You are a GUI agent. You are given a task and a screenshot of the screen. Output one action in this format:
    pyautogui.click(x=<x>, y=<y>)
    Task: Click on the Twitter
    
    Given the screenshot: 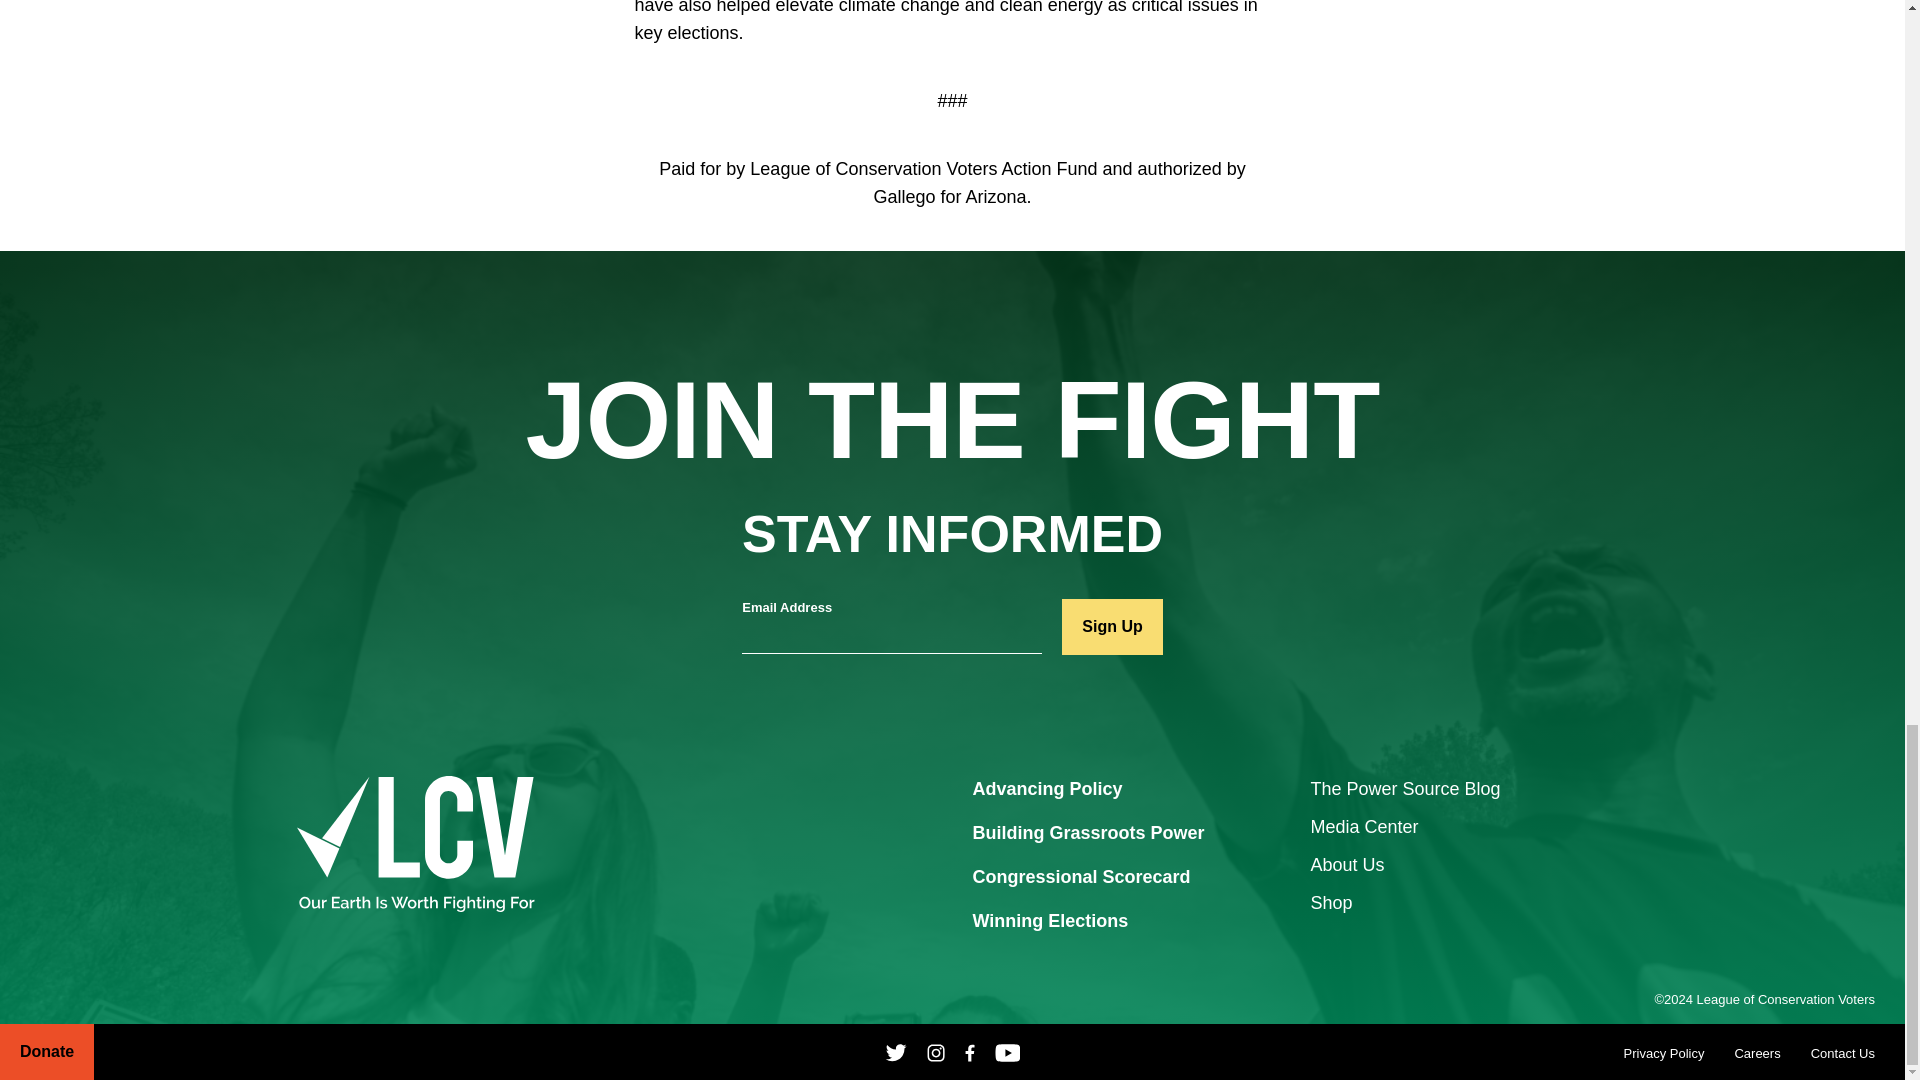 What is the action you would take?
    pyautogui.click(x=896, y=1052)
    